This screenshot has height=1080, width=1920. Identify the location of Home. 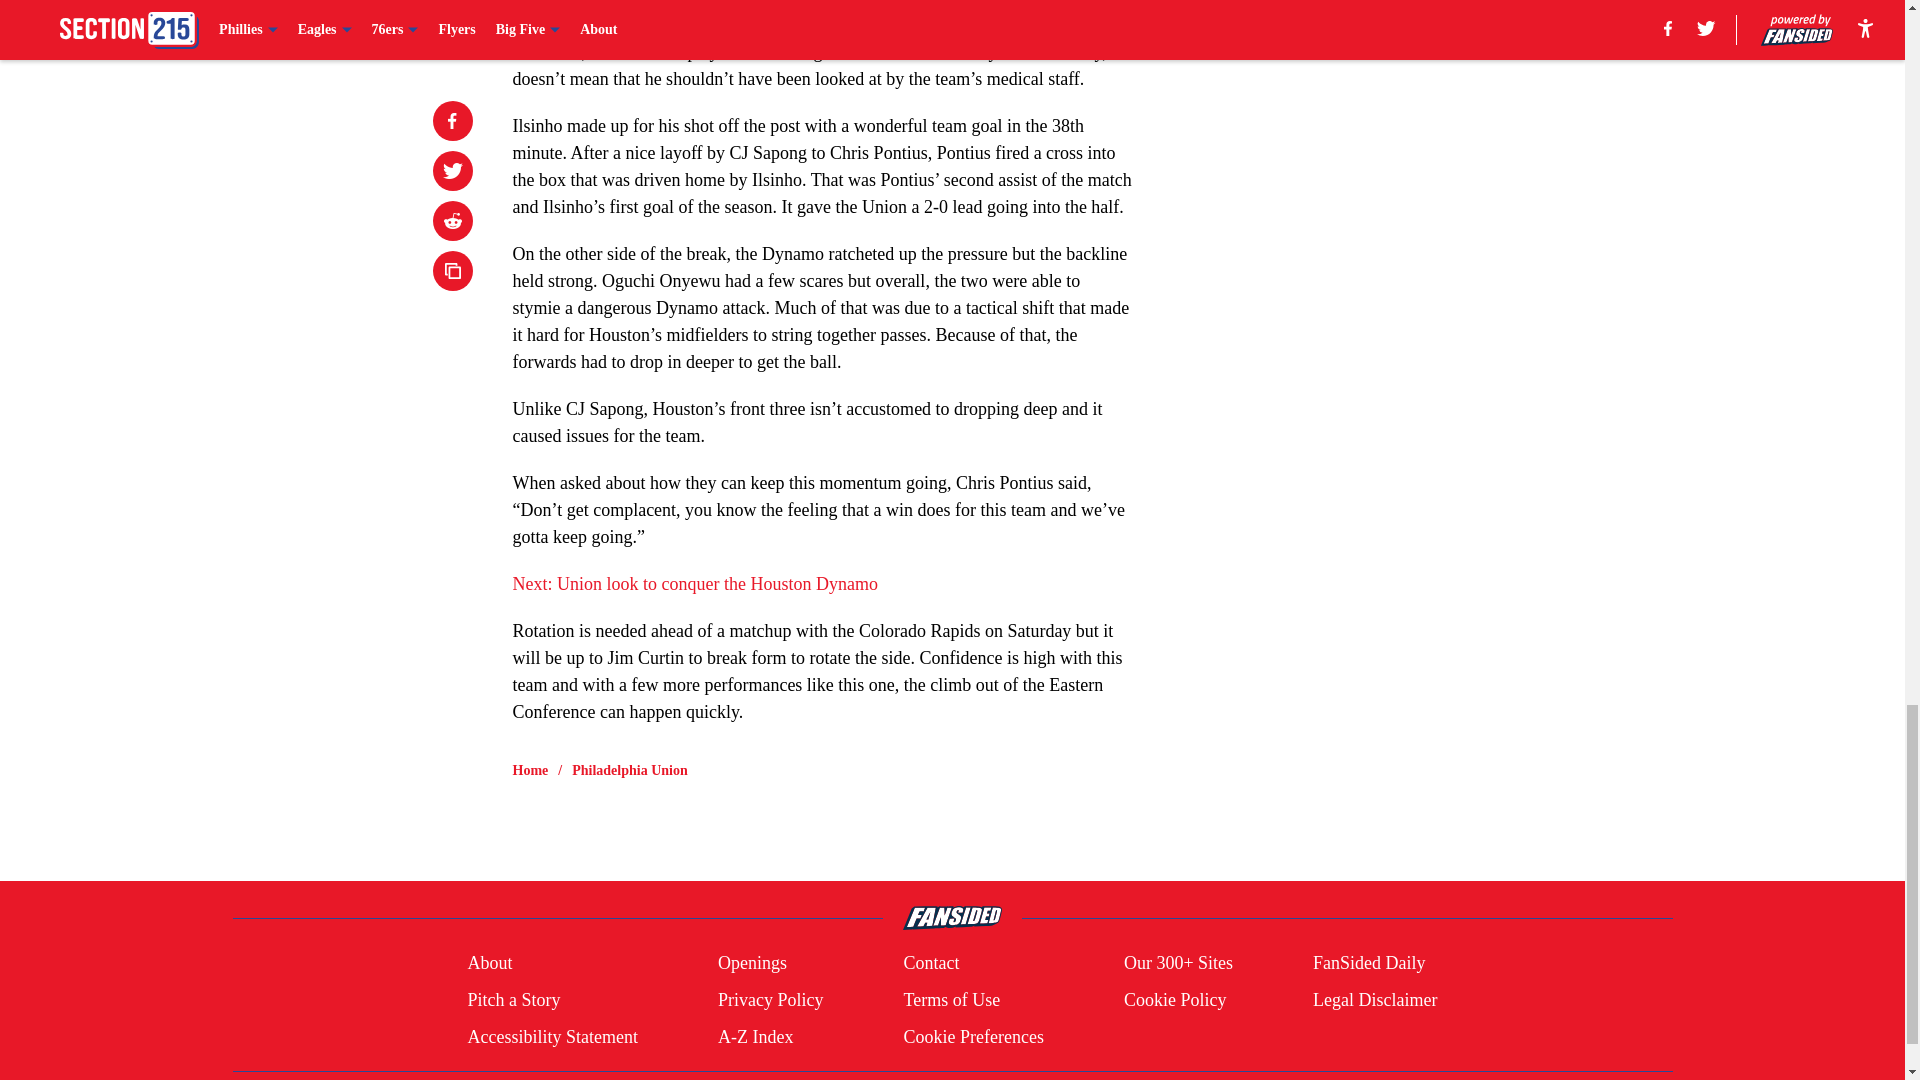
(530, 770).